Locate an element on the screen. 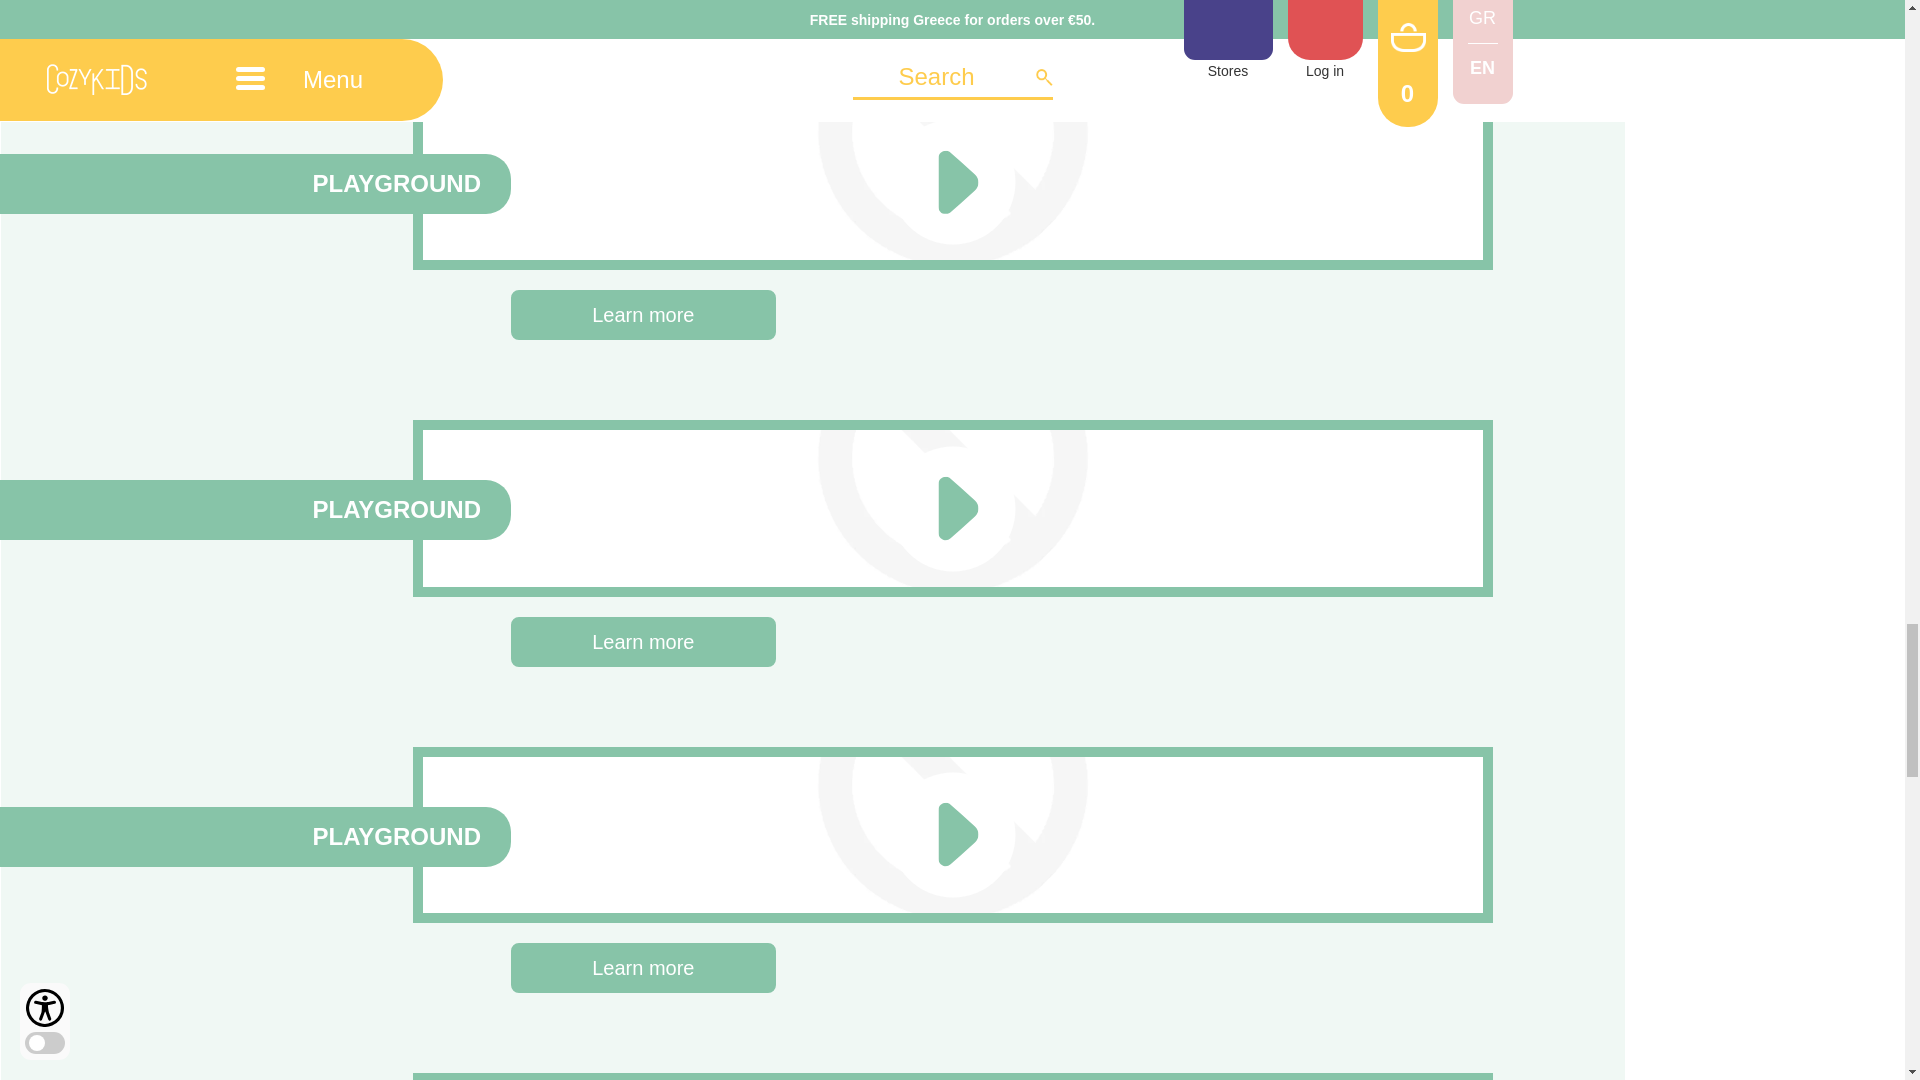  CozyKids Playground video is located at coordinates (572, 178).